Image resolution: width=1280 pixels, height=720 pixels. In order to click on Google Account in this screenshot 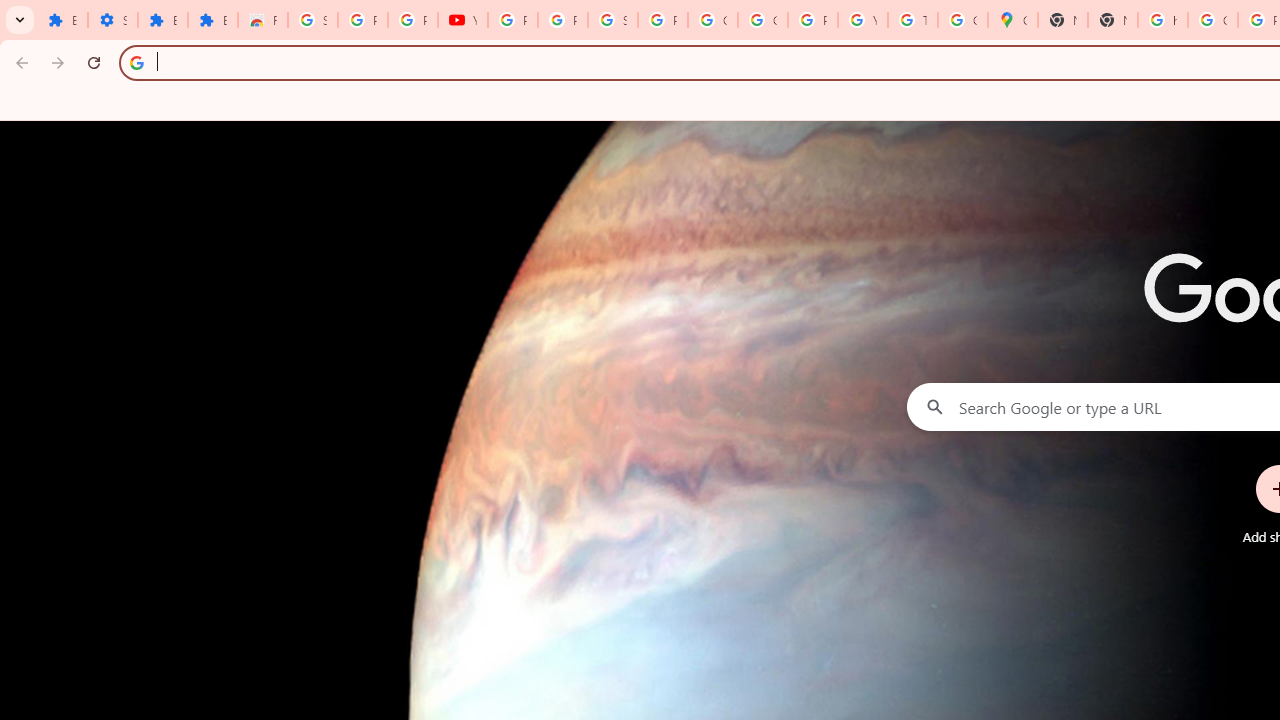, I will do `click(712, 20)`.